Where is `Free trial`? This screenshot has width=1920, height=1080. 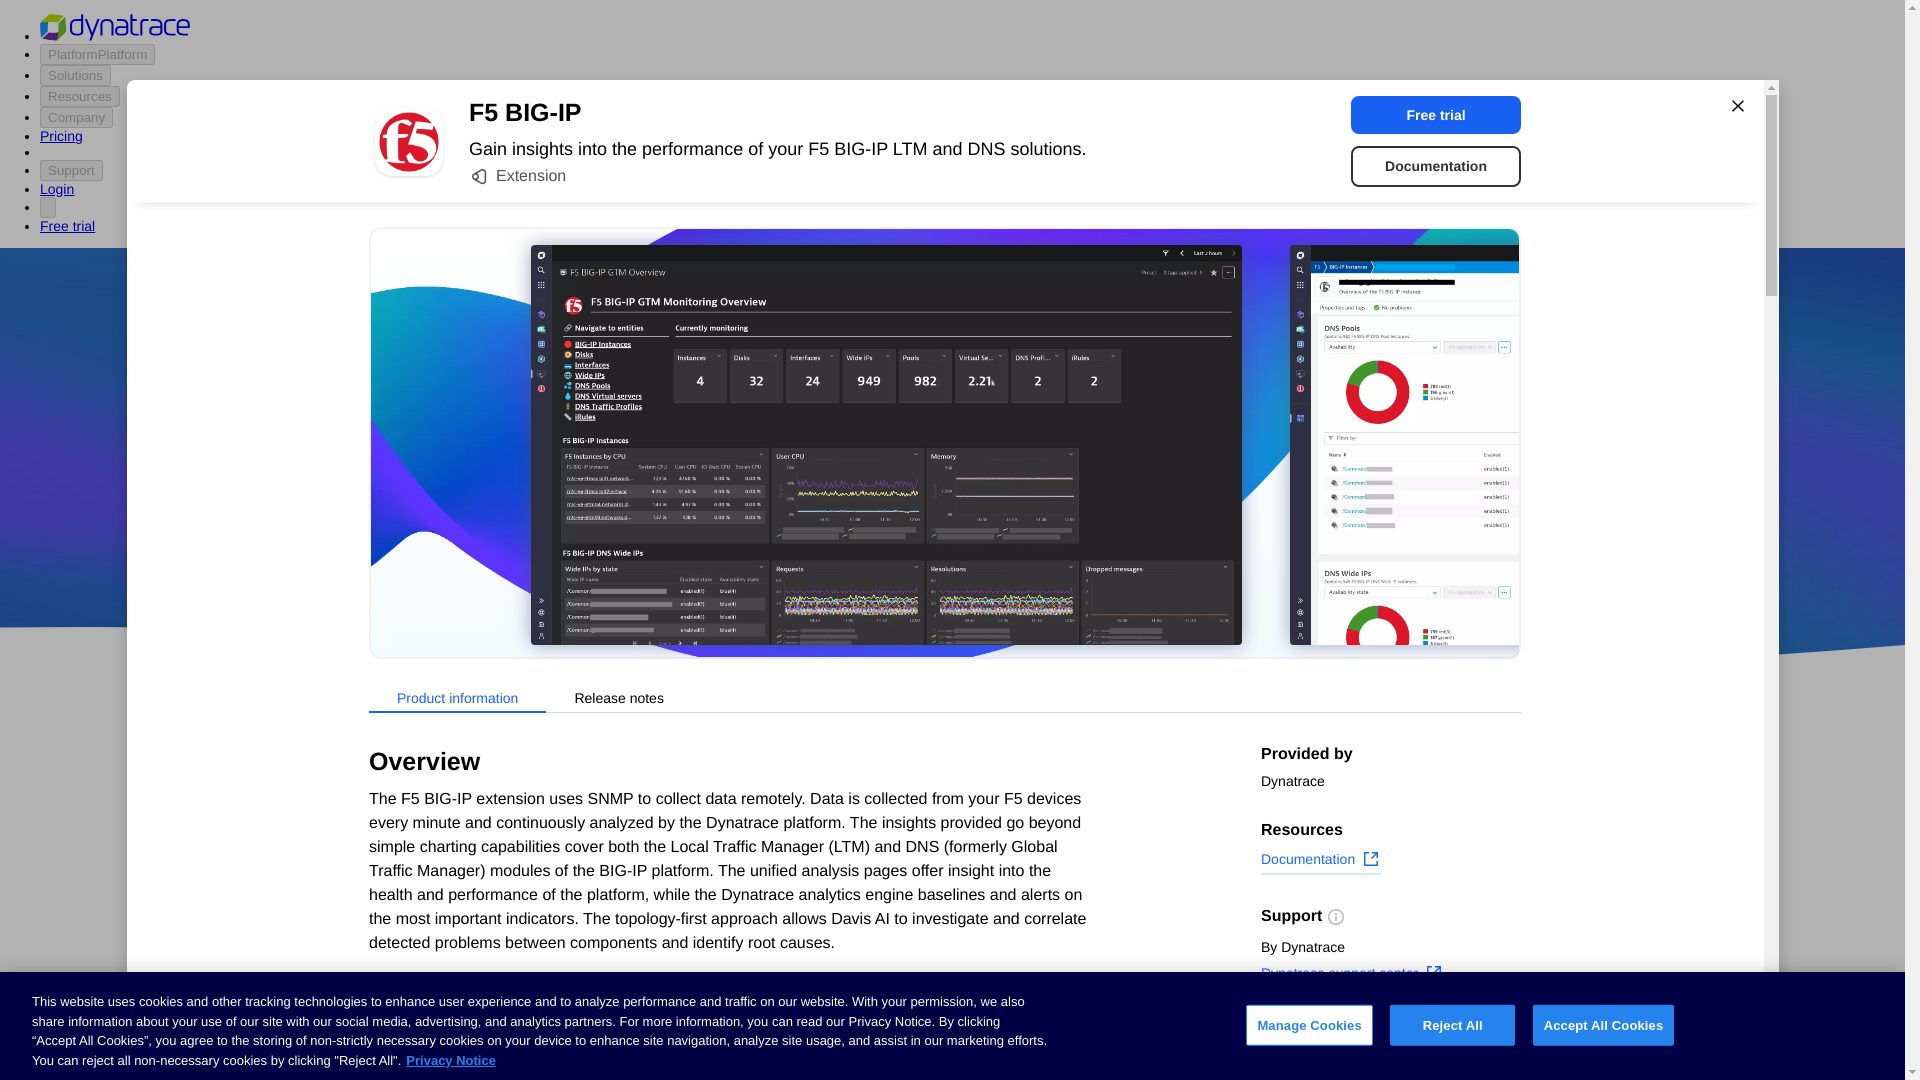
Free trial is located at coordinates (1436, 114).